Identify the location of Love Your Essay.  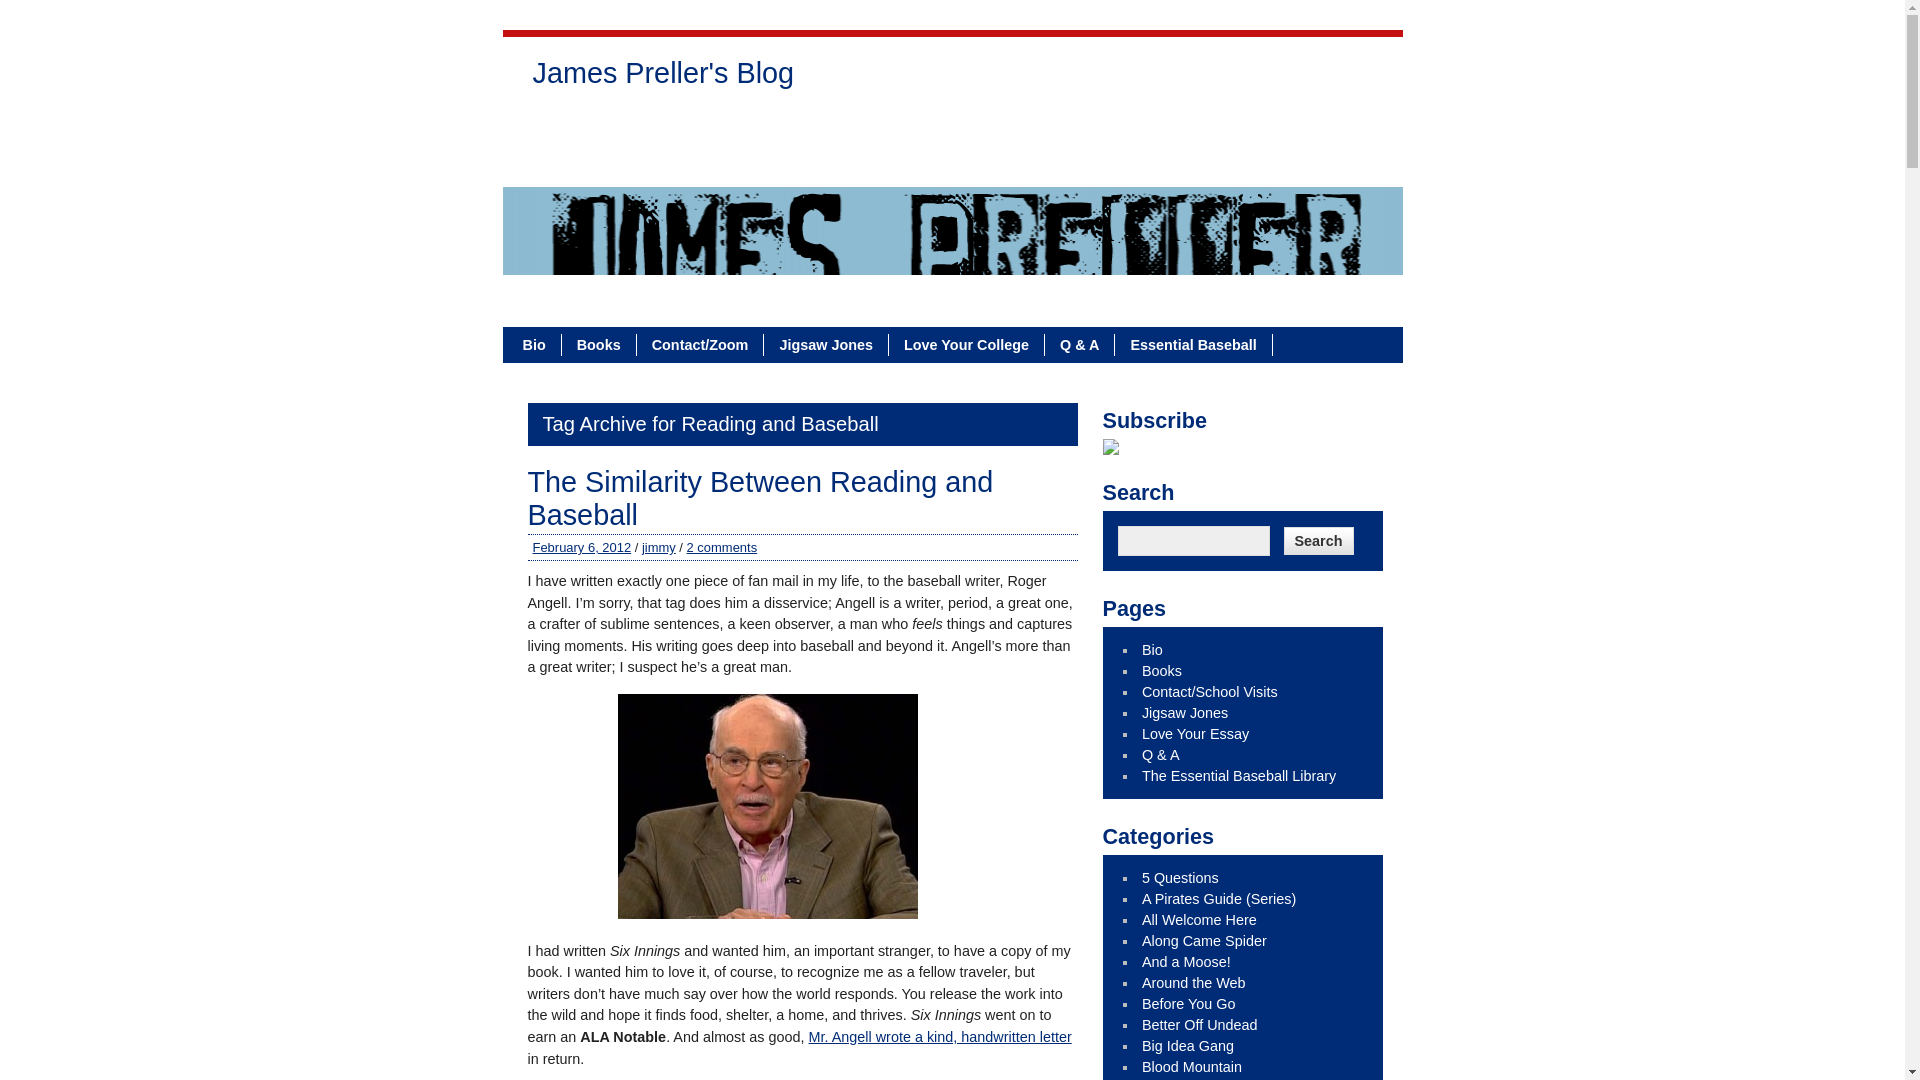
(1032, 128).